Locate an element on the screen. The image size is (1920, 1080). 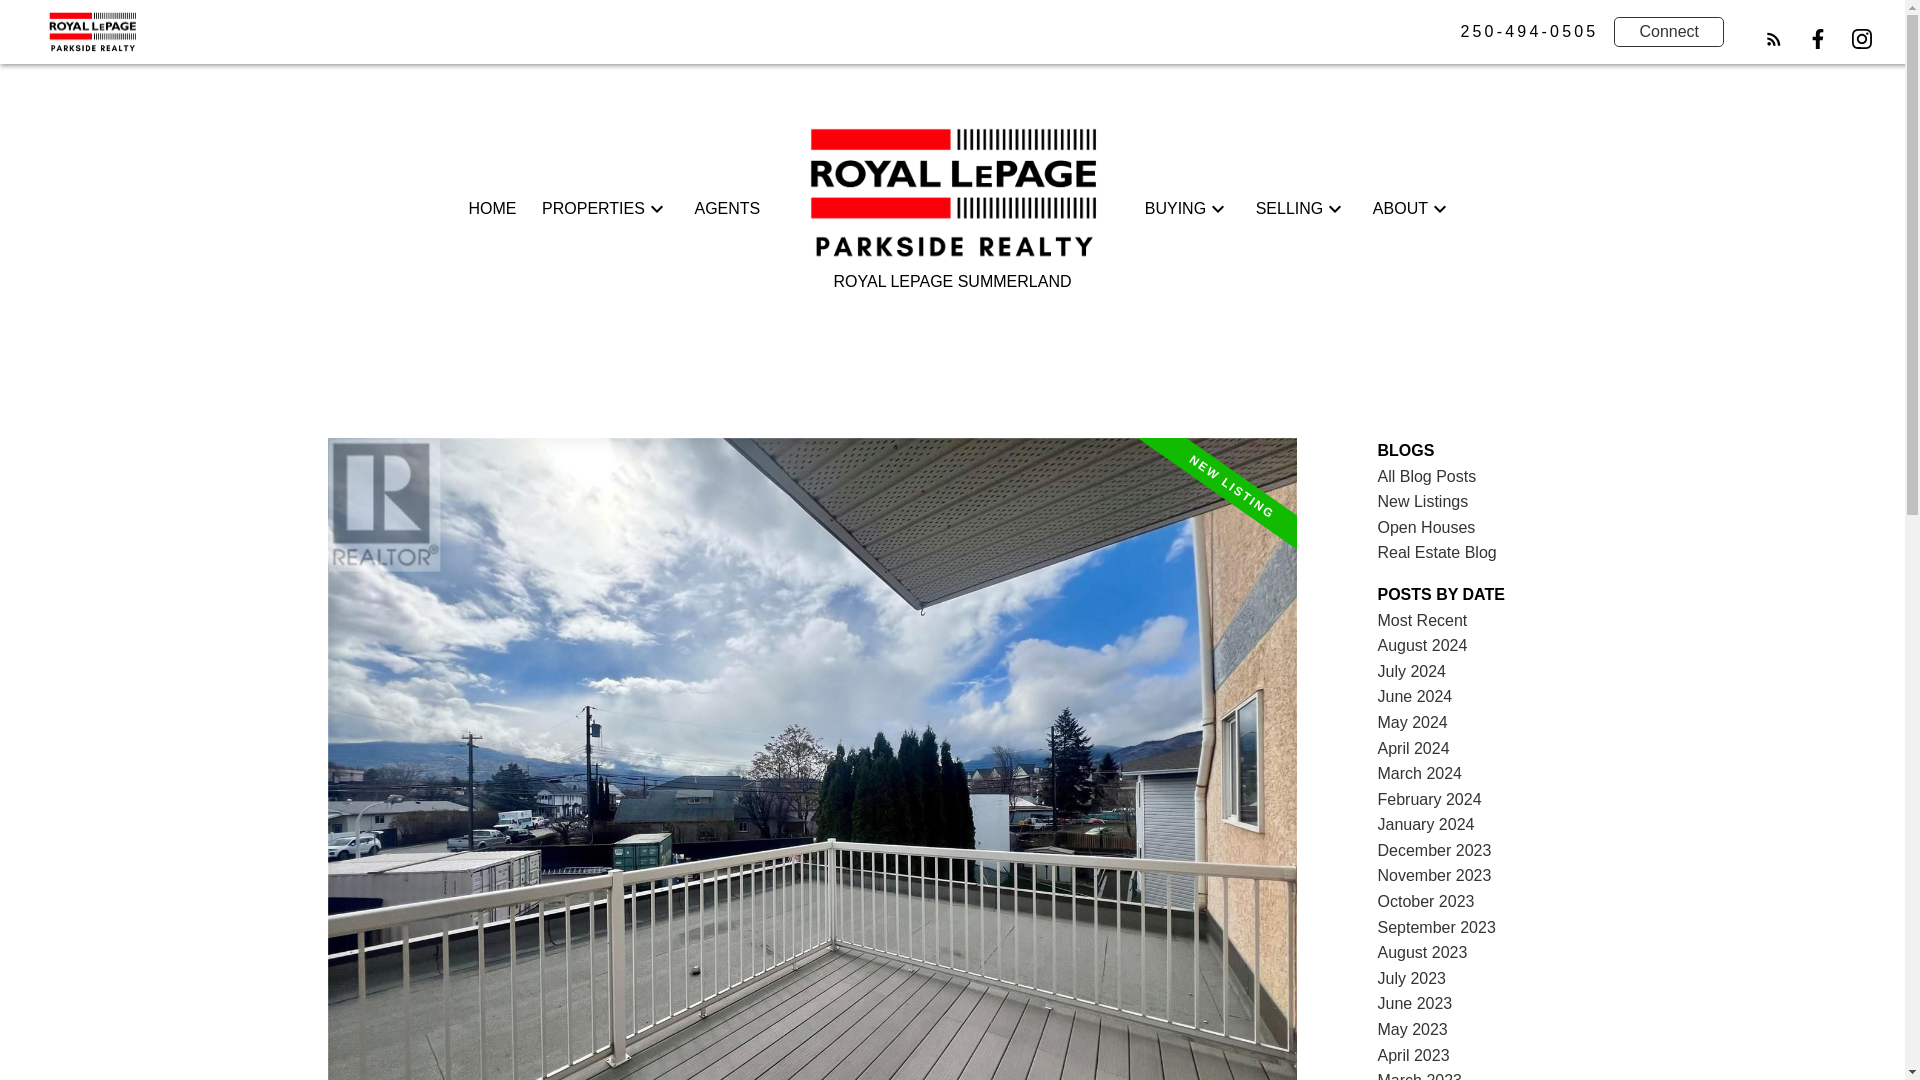
BUYING is located at coordinates (1174, 208).